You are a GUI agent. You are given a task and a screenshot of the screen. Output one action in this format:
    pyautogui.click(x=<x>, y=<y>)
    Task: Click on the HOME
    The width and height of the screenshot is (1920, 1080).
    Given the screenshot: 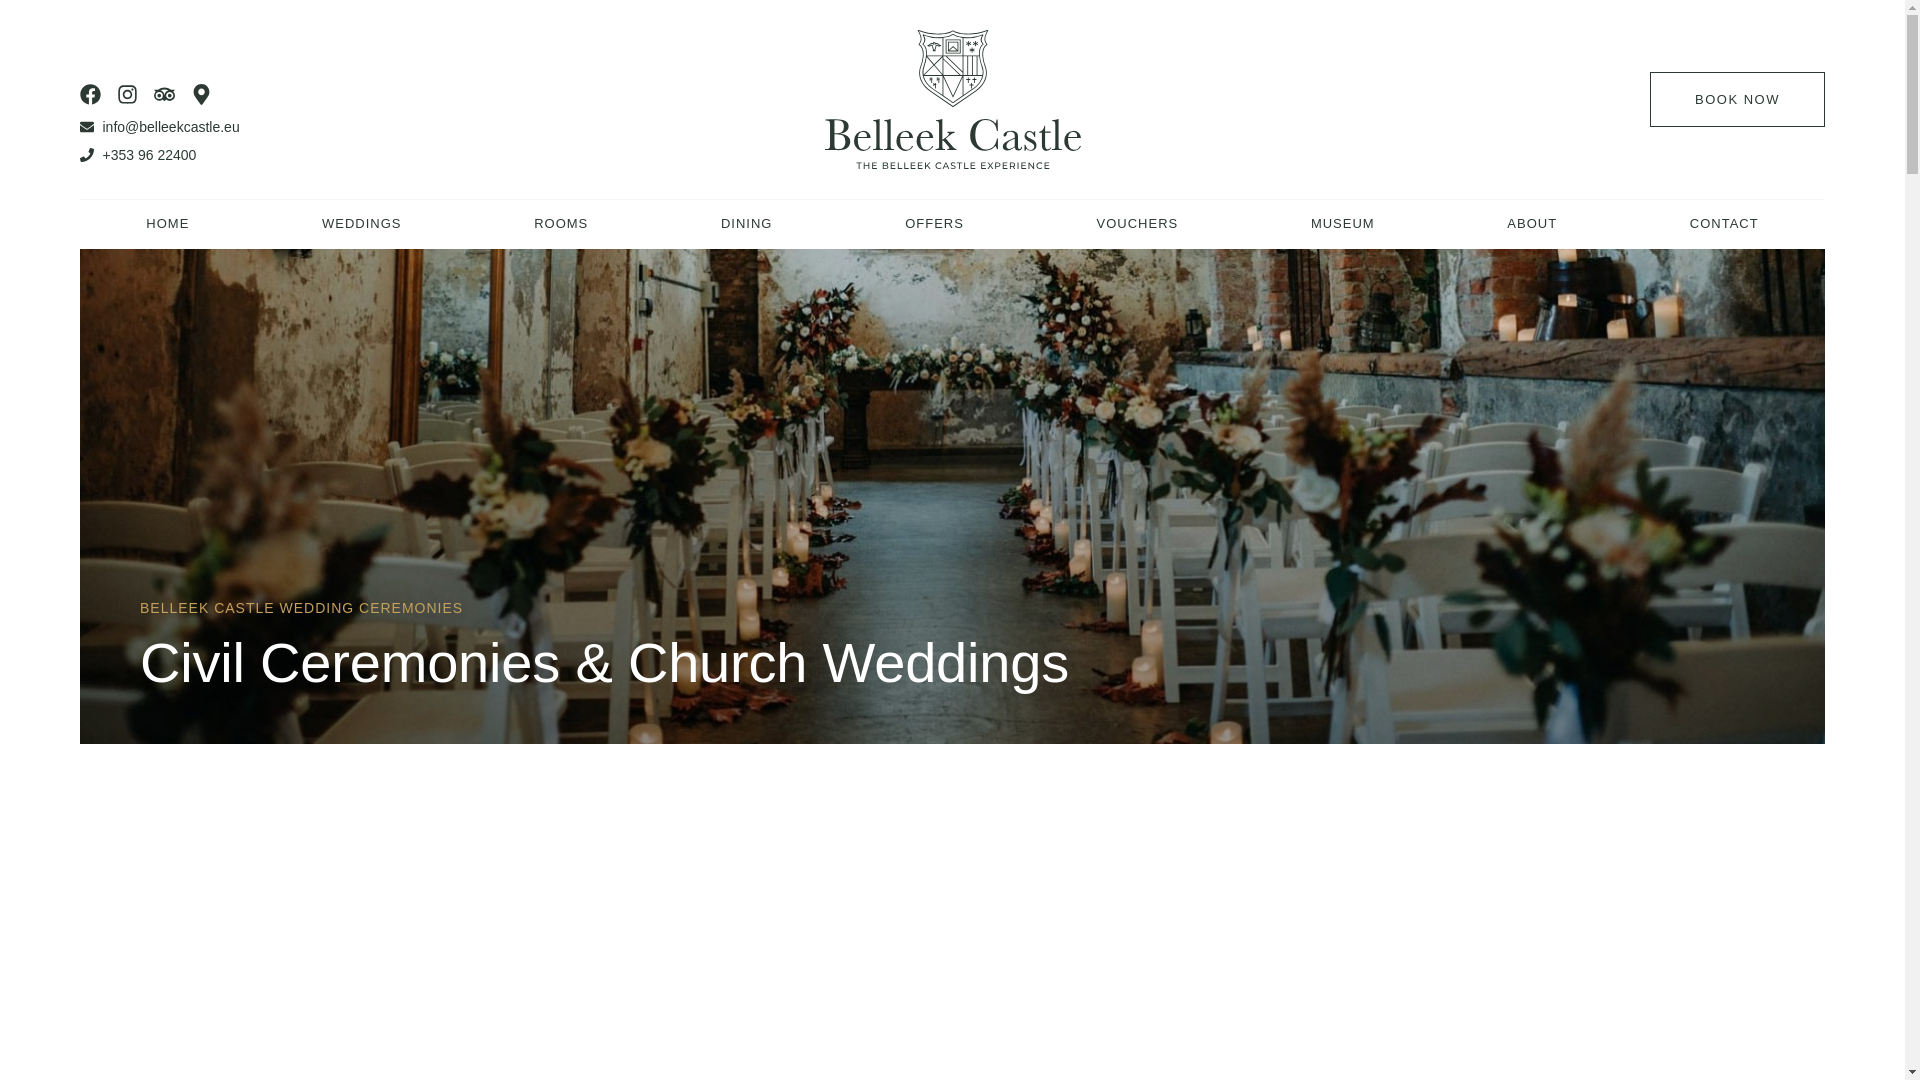 What is the action you would take?
    pyautogui.click(x=168, y=224)
    